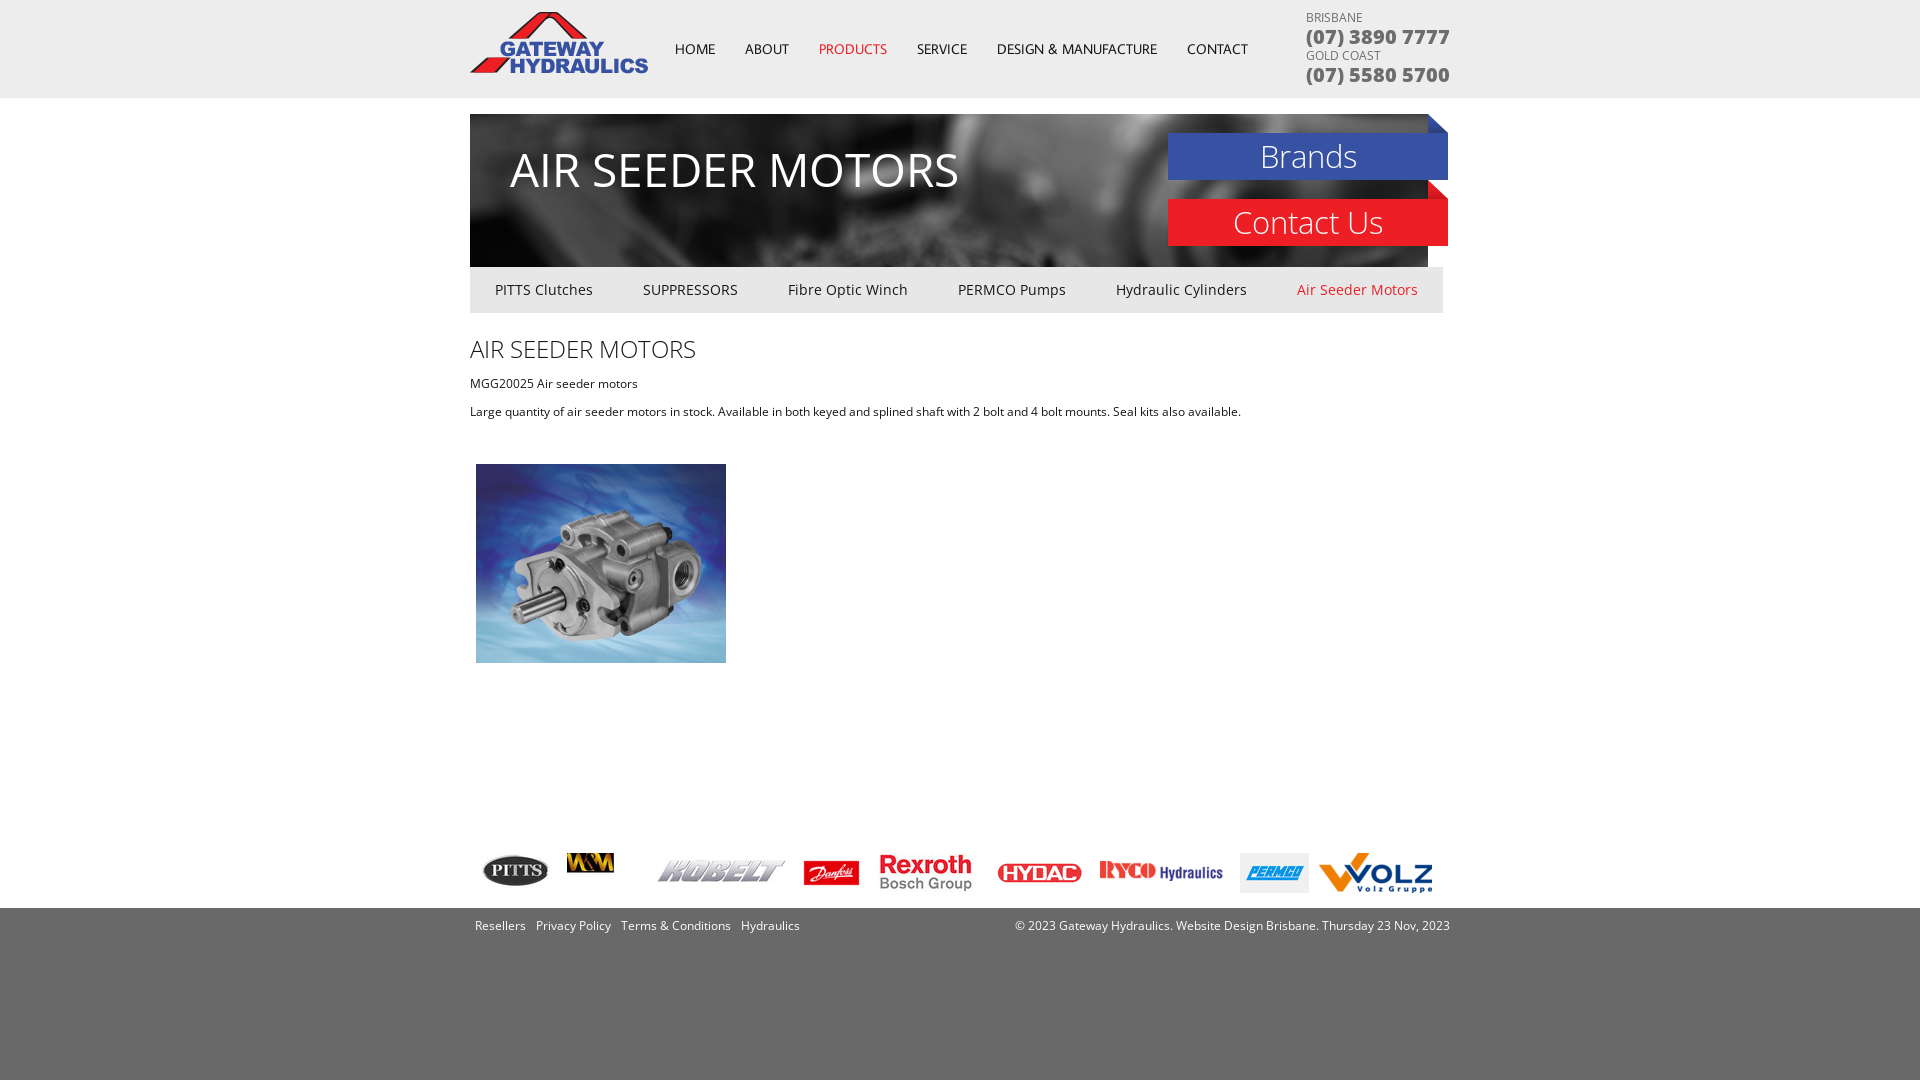 The height and width of the screenshot is (1080, 1920). What do you see at coordinates (1358, 290) in the screenshot?
I see `Air Seeder Motors` at bounding box center [1358, 290].